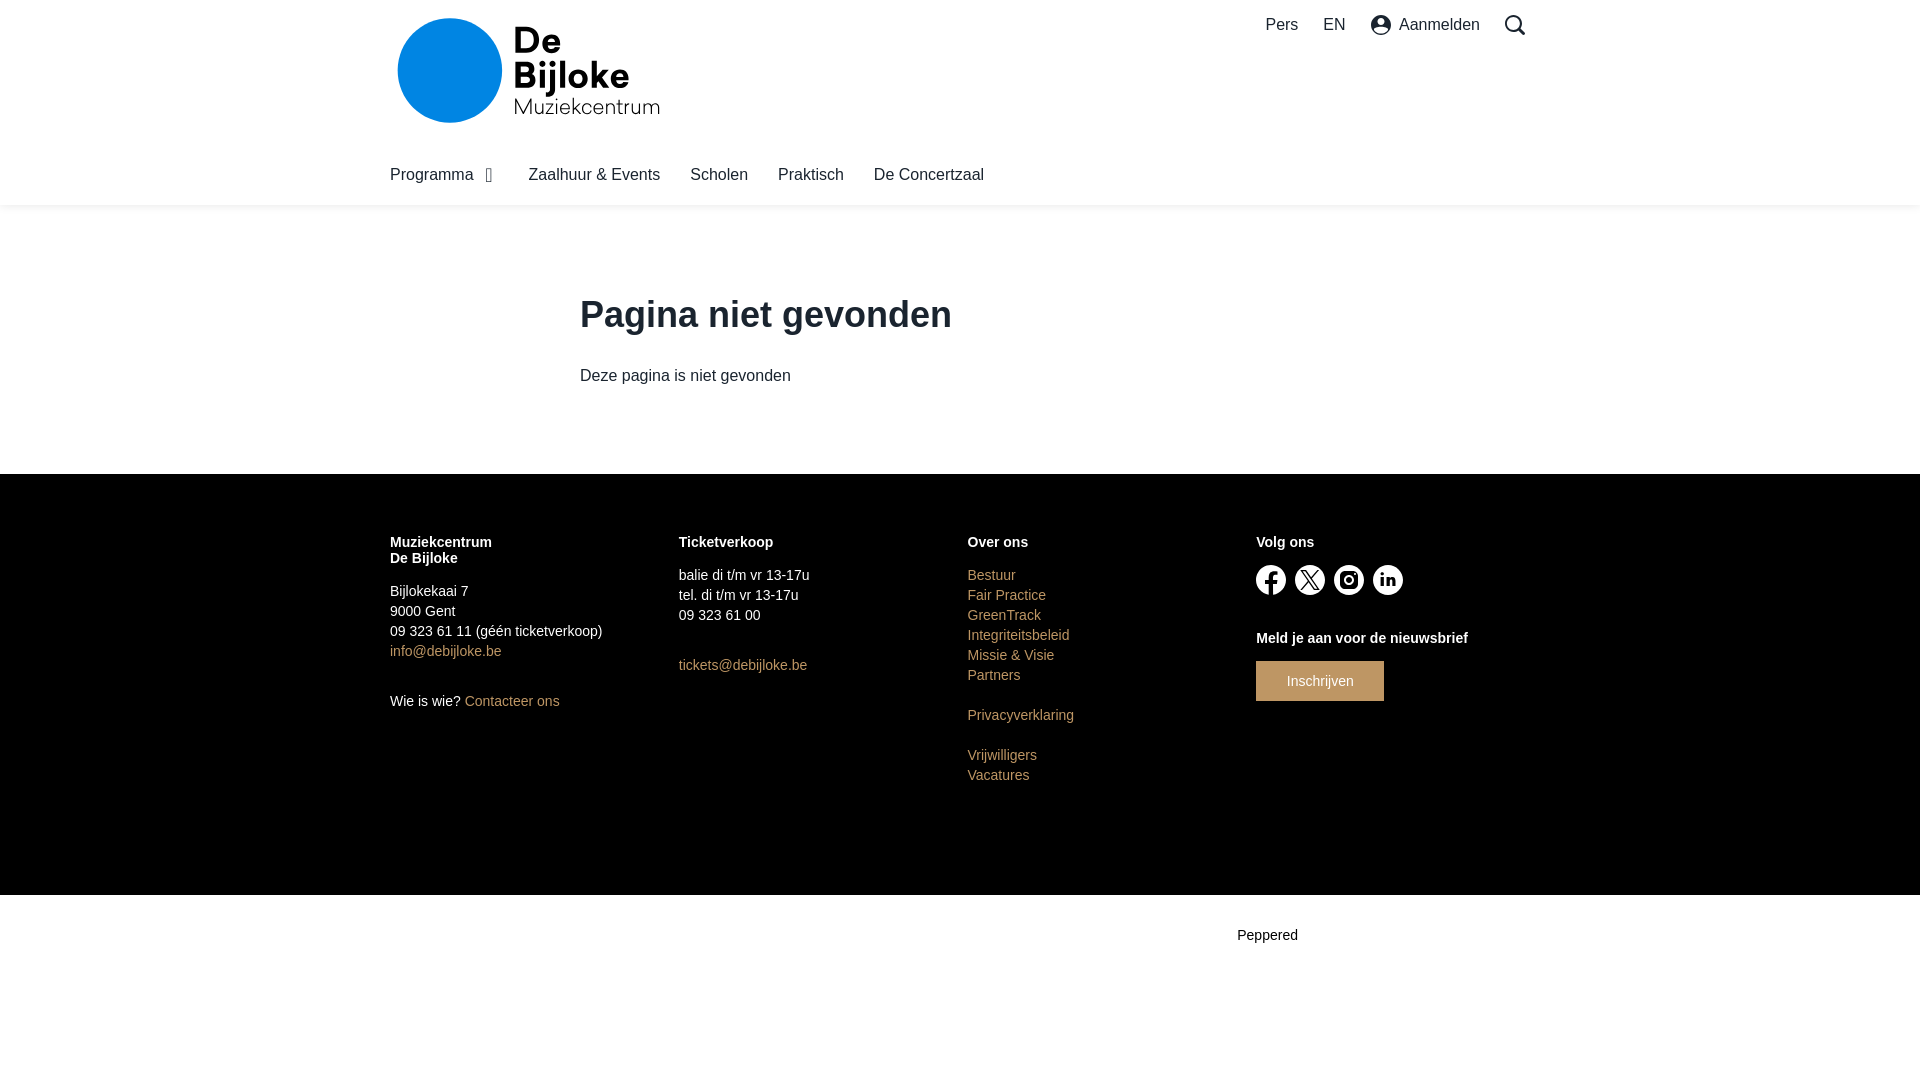  Describe the element at coordinates (1008, 595) in the screenshot. I see `Fair Practice` at that location.